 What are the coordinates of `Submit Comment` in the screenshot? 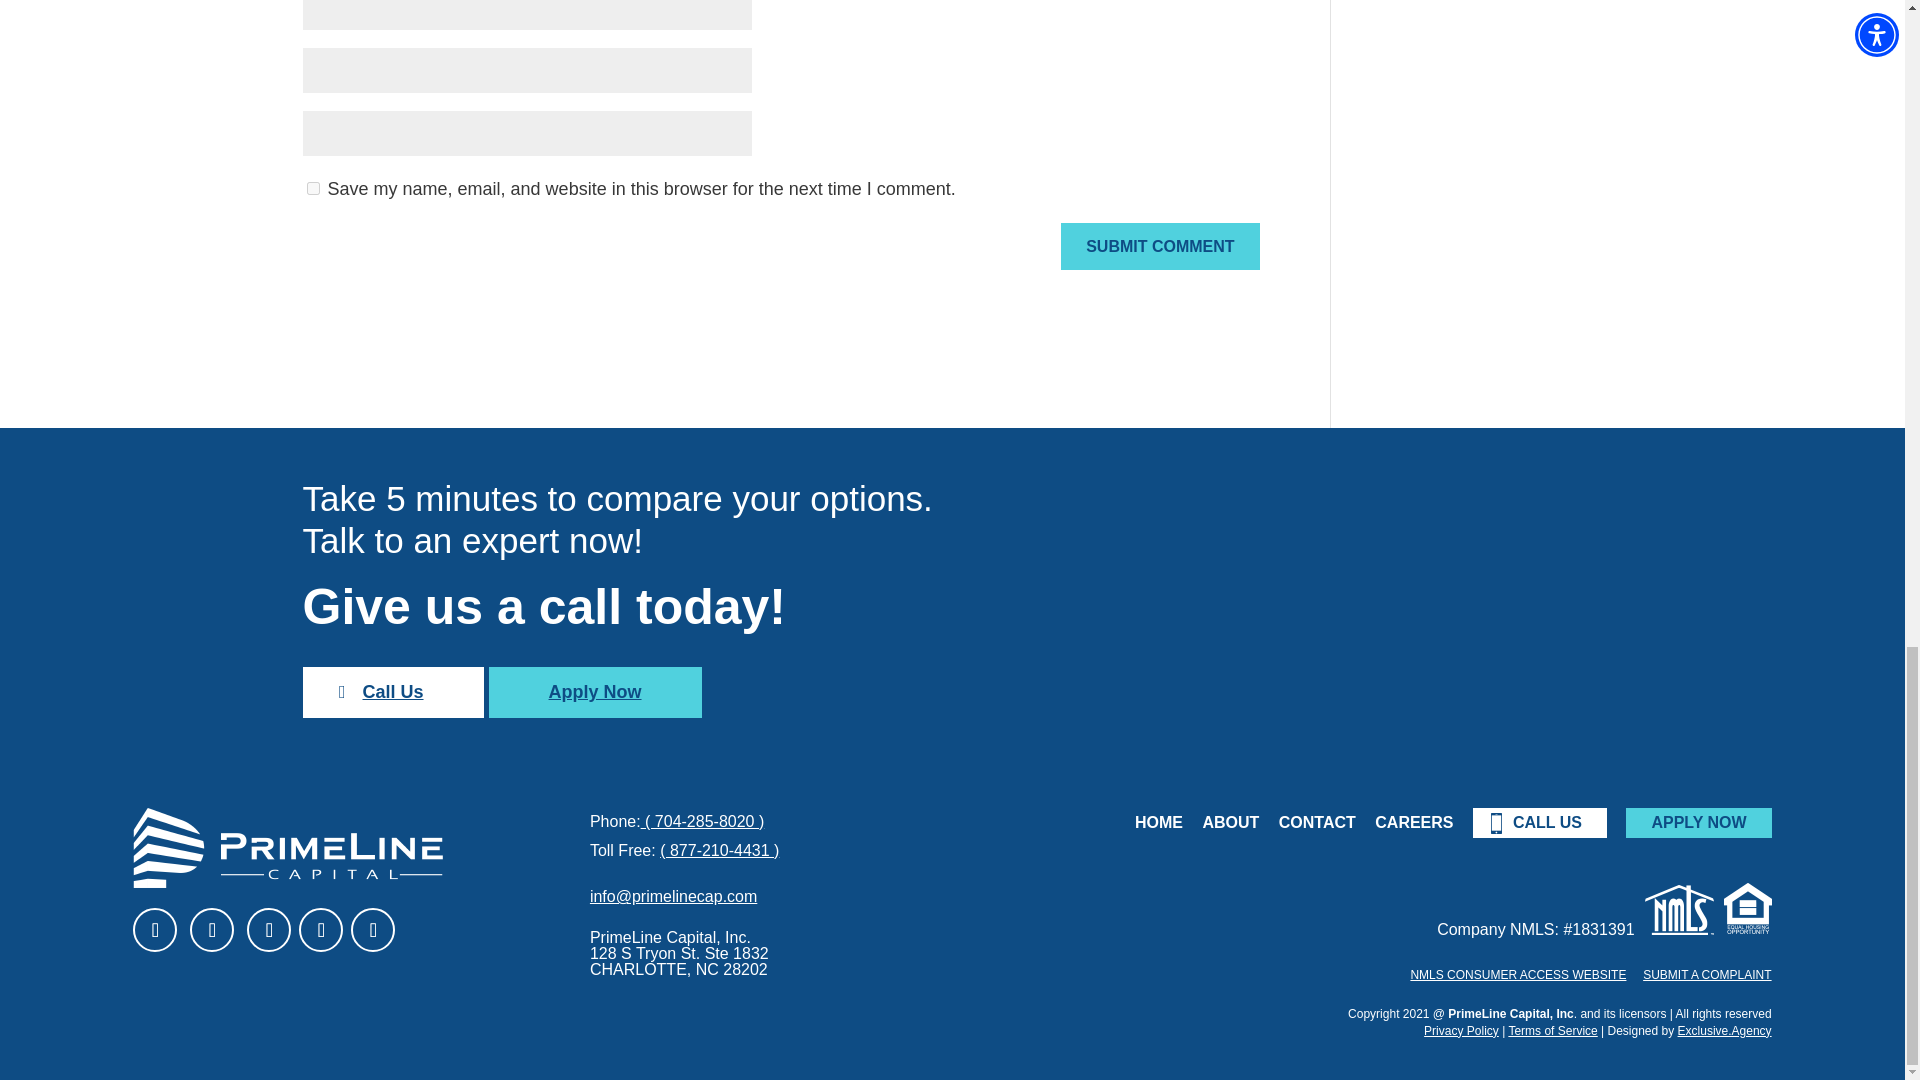 It's located at (1160, 246).